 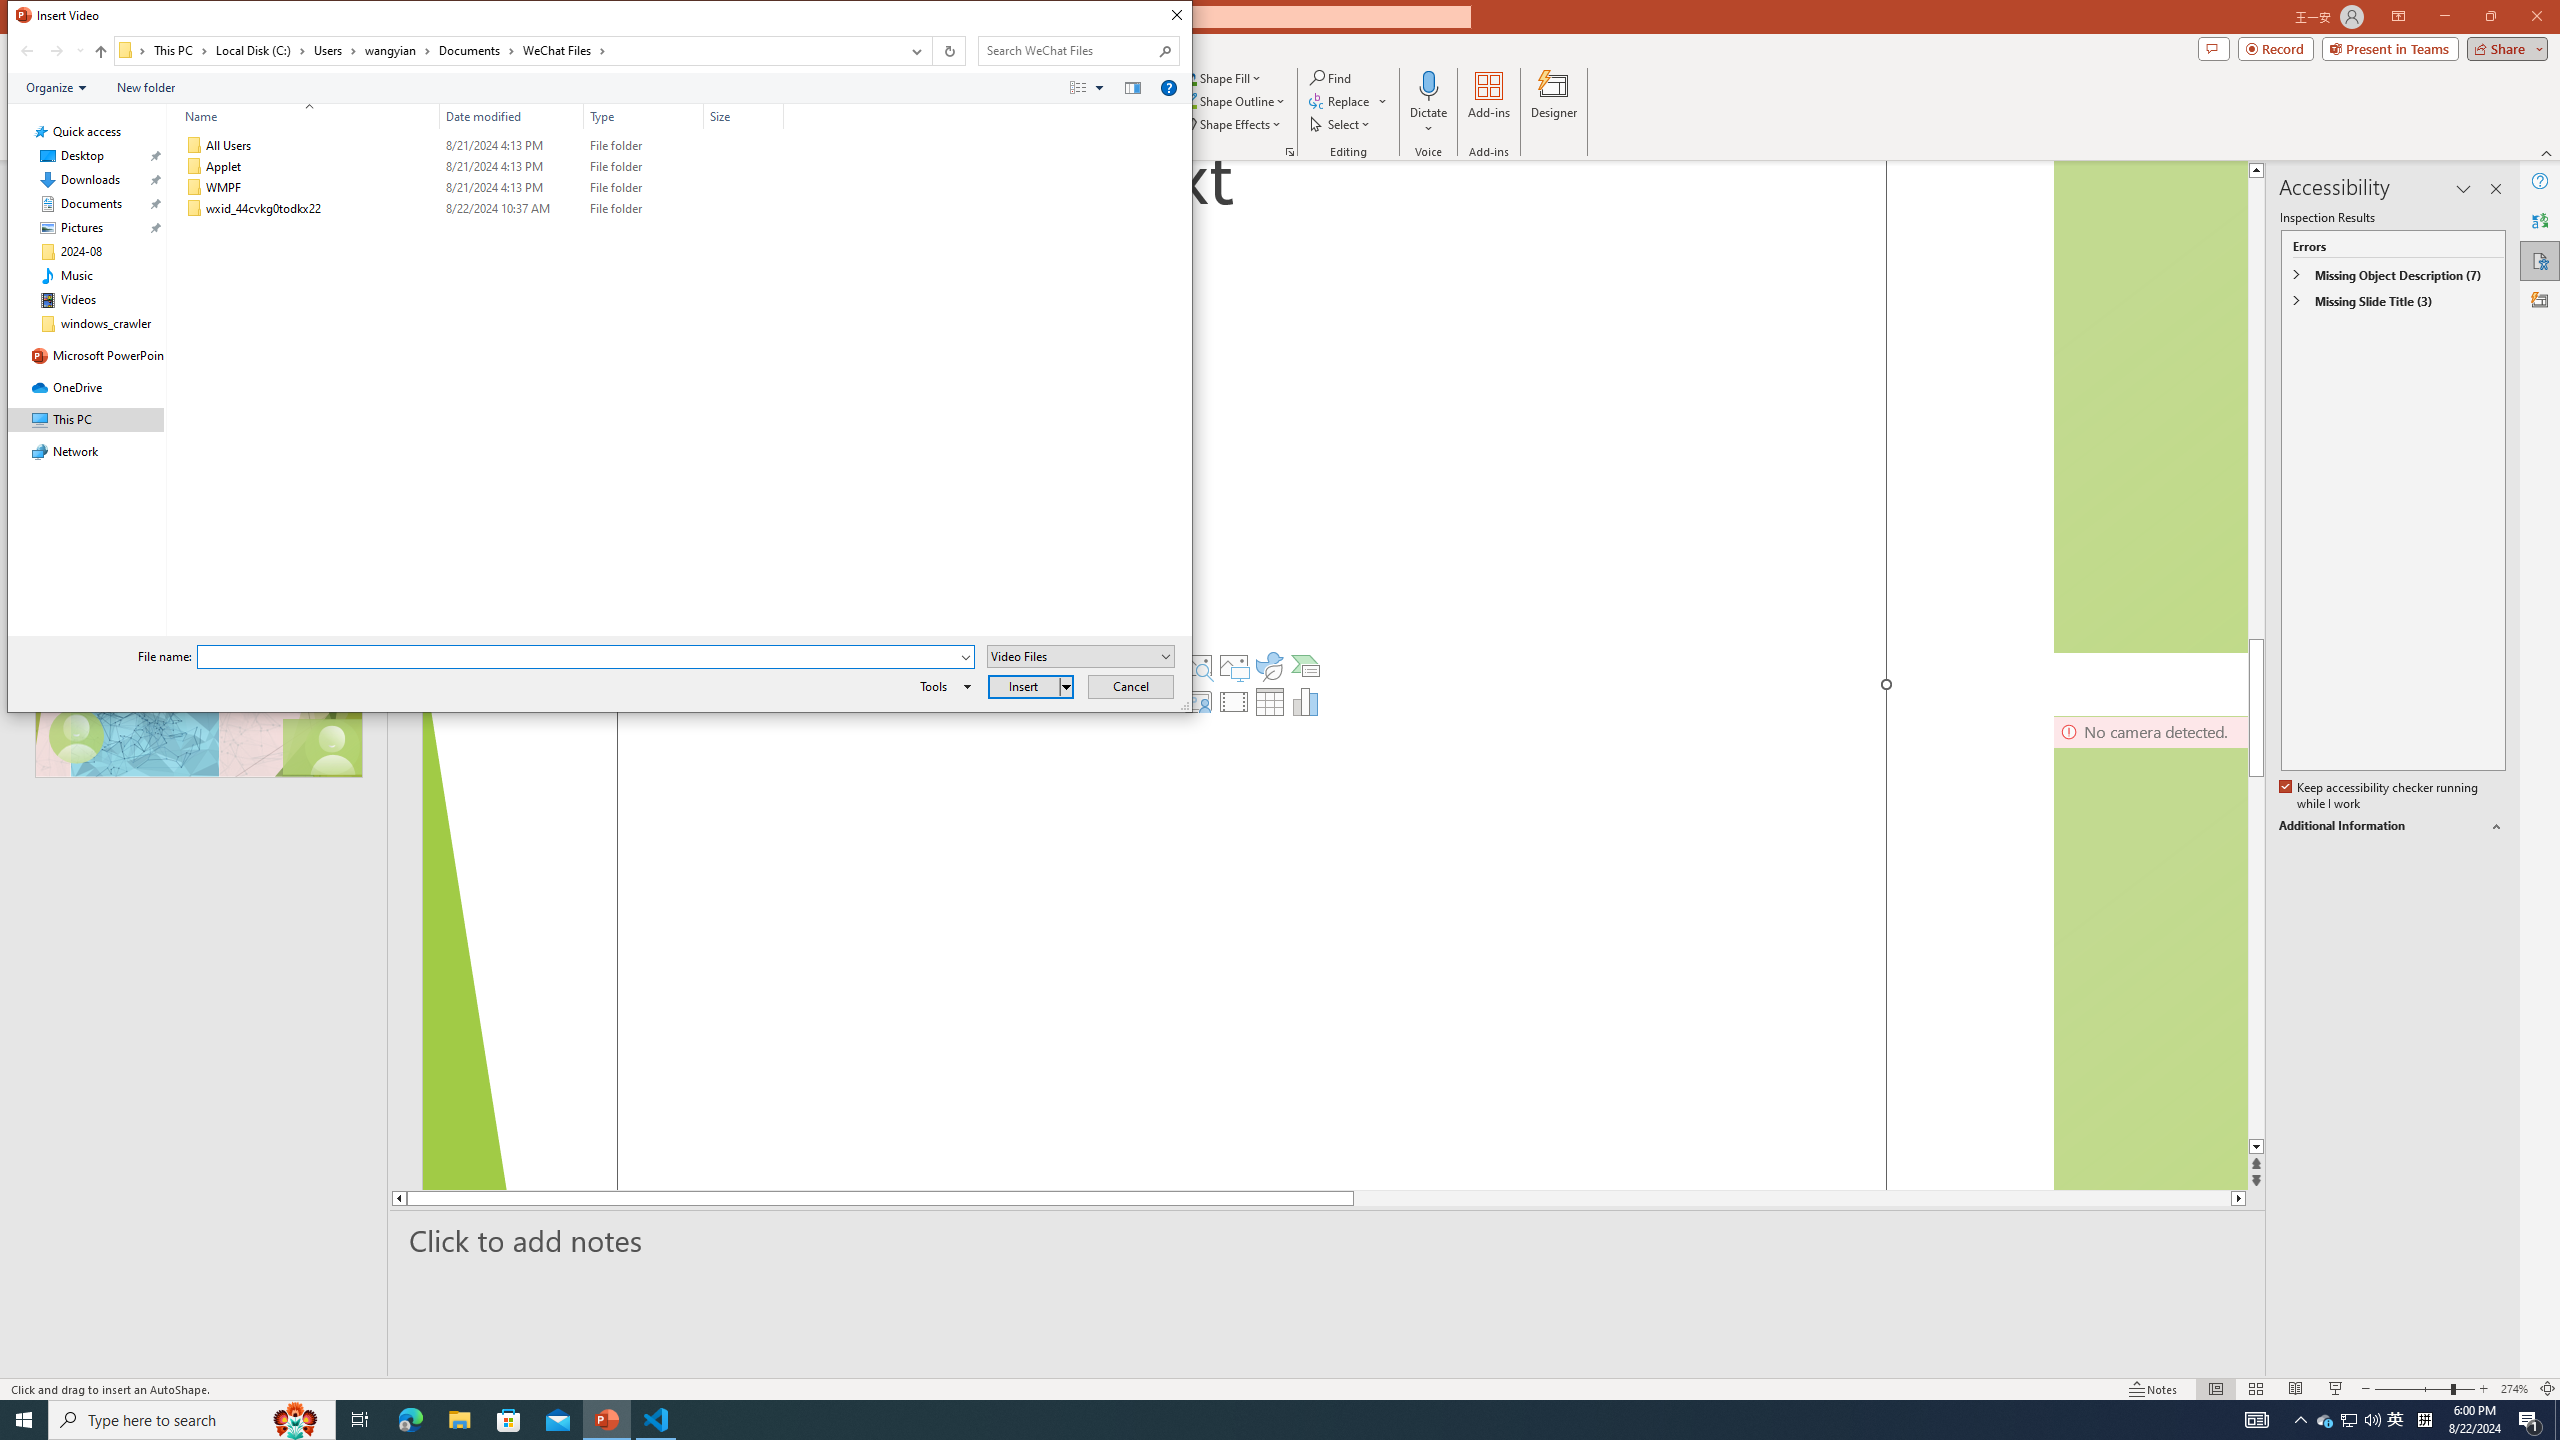 I want to click on Name, so click(x=304, y=116).